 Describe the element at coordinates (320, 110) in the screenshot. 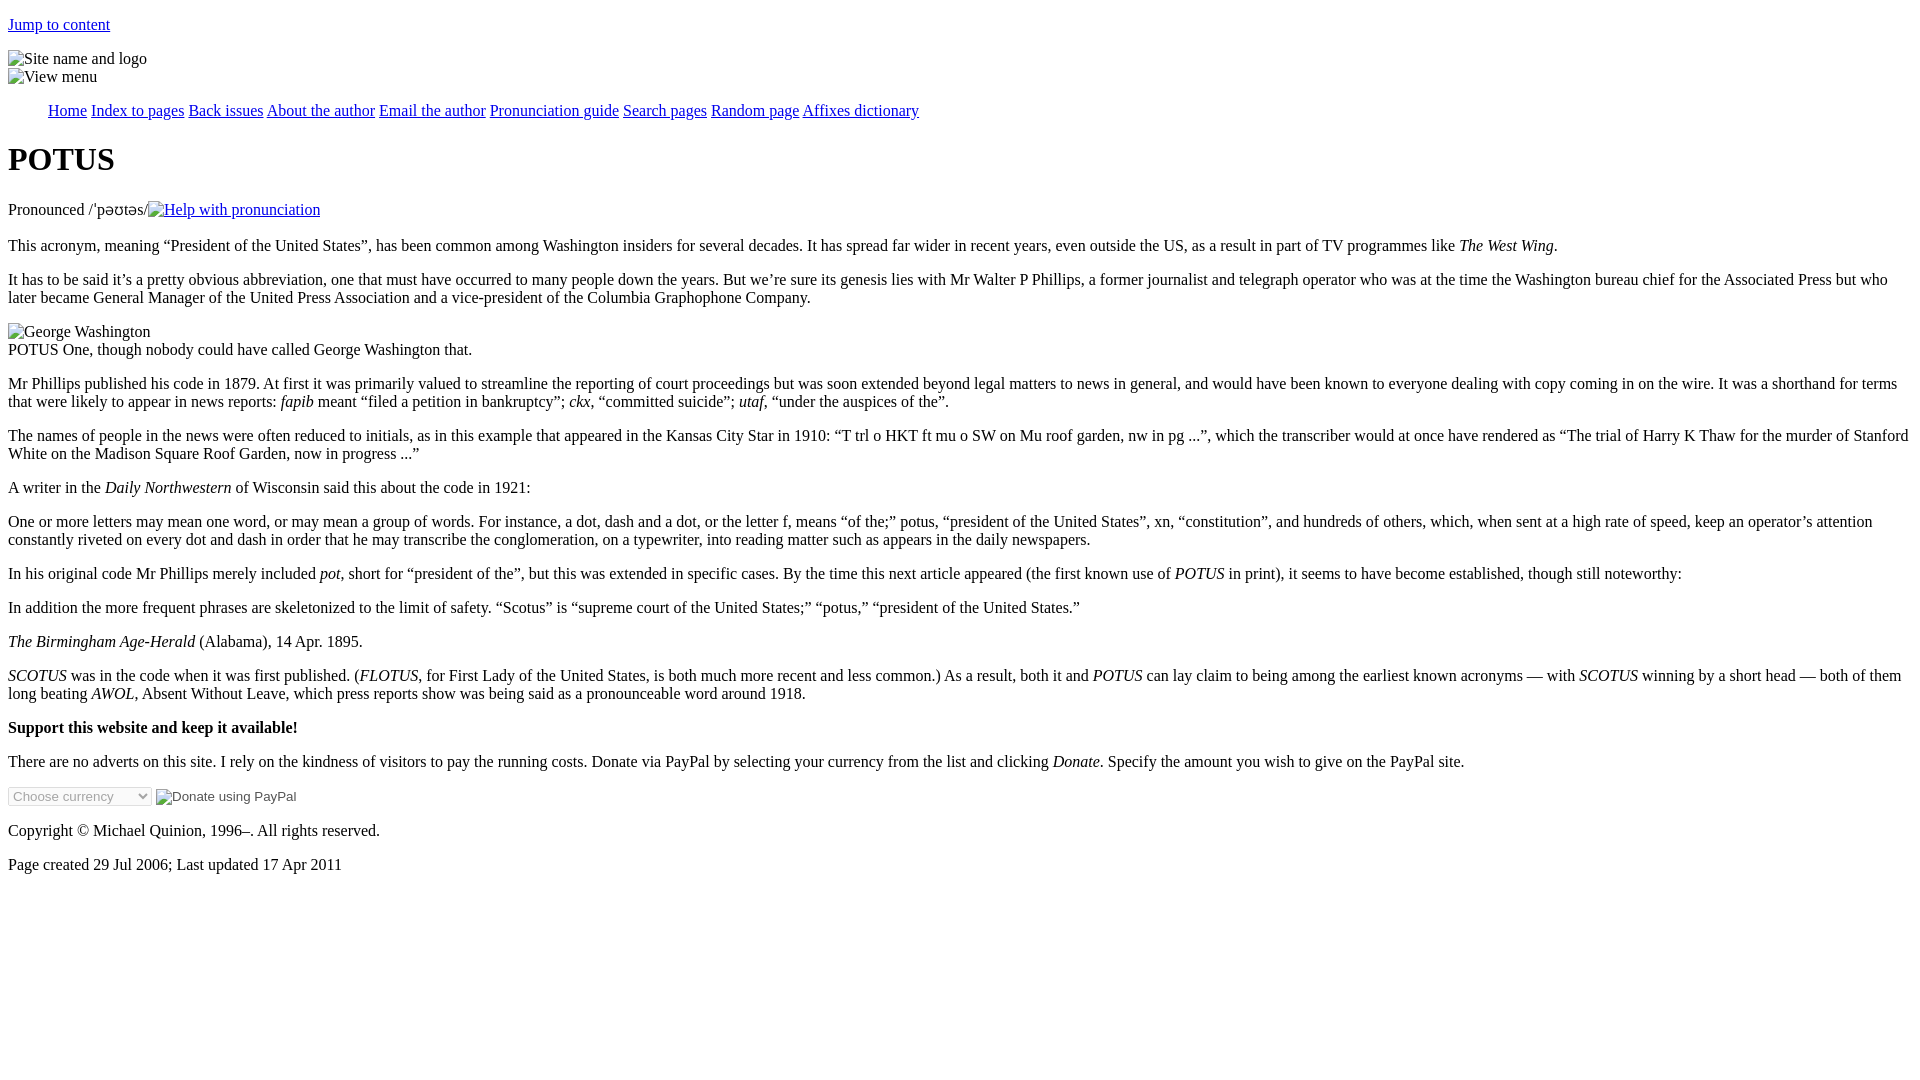

I see `About the author` at that location.